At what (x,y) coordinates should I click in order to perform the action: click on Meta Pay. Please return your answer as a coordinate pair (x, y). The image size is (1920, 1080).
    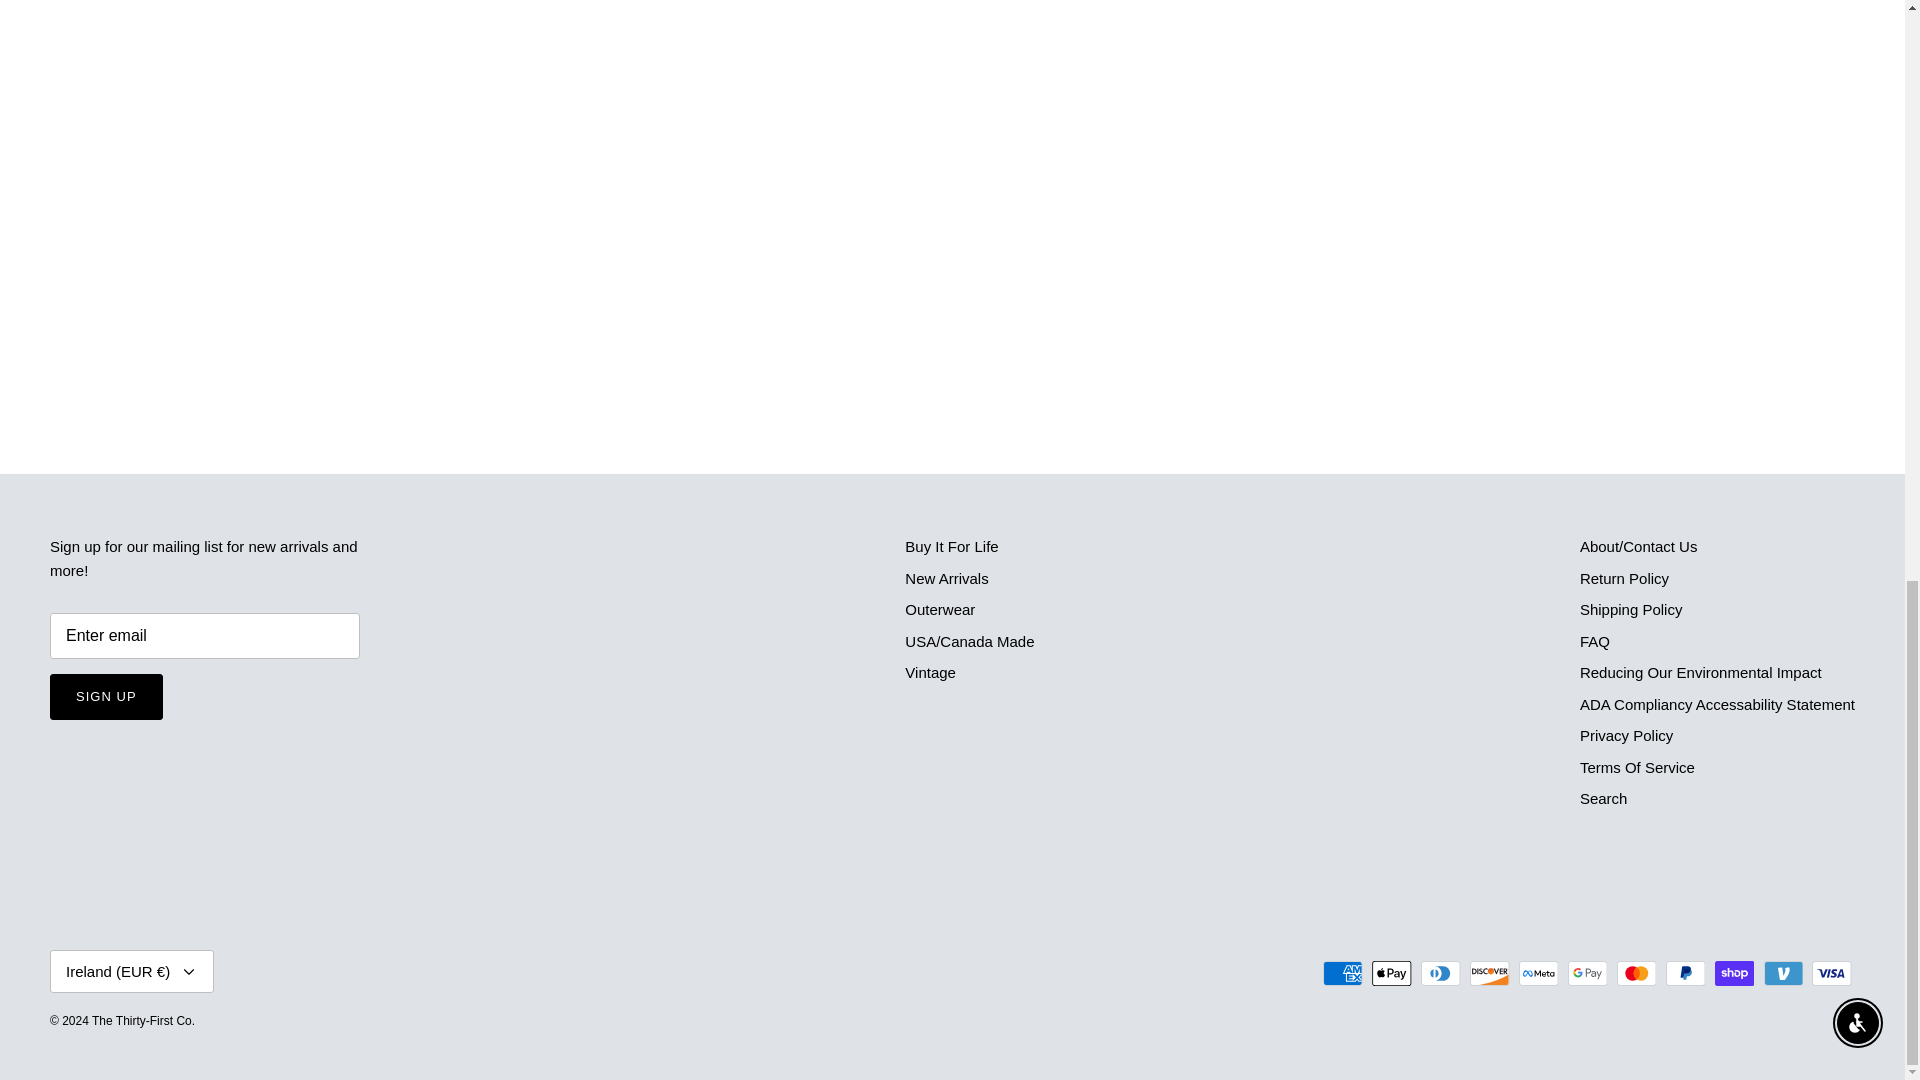
    Looking at the image, I should click on (1538, 974).